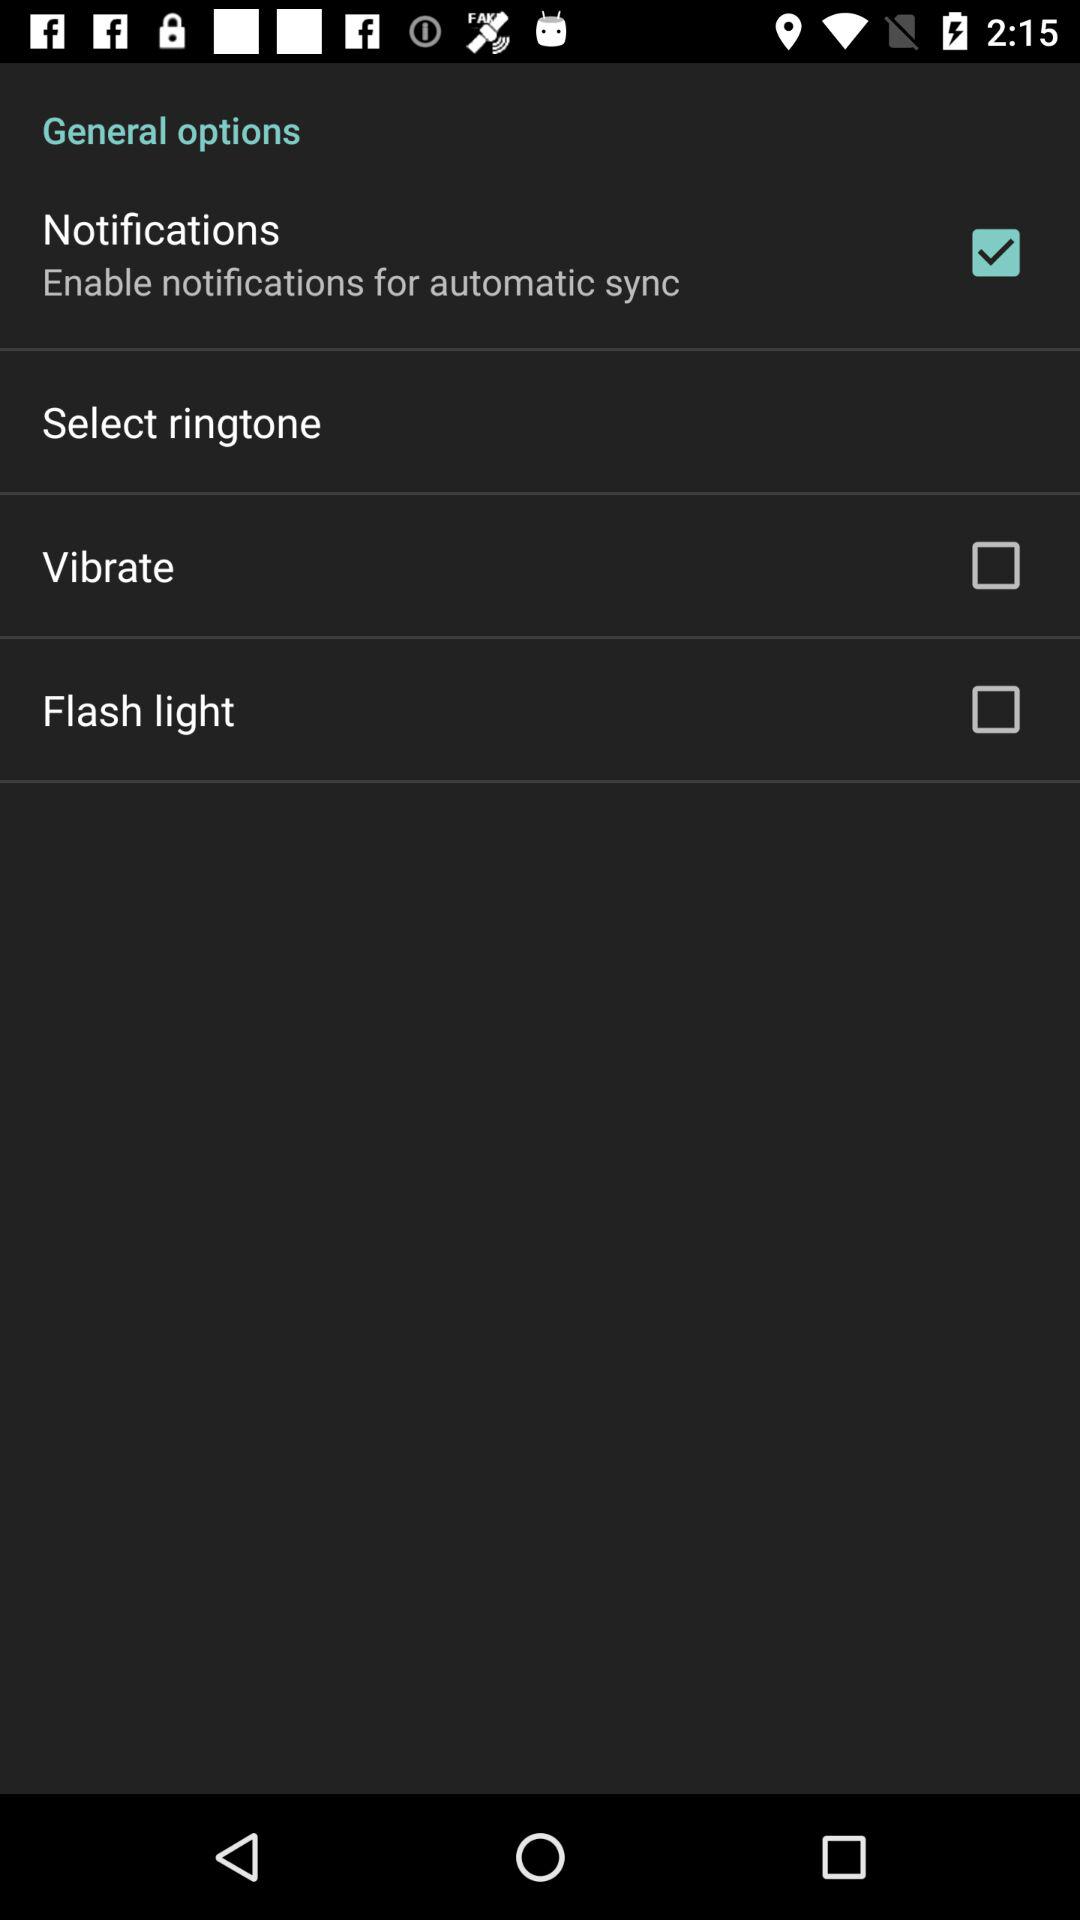 This screenshot has height=1920, width=1080. Describe the element at coordinates (138, 710) in the screenshot. I see `jump until flash light item` at that location.